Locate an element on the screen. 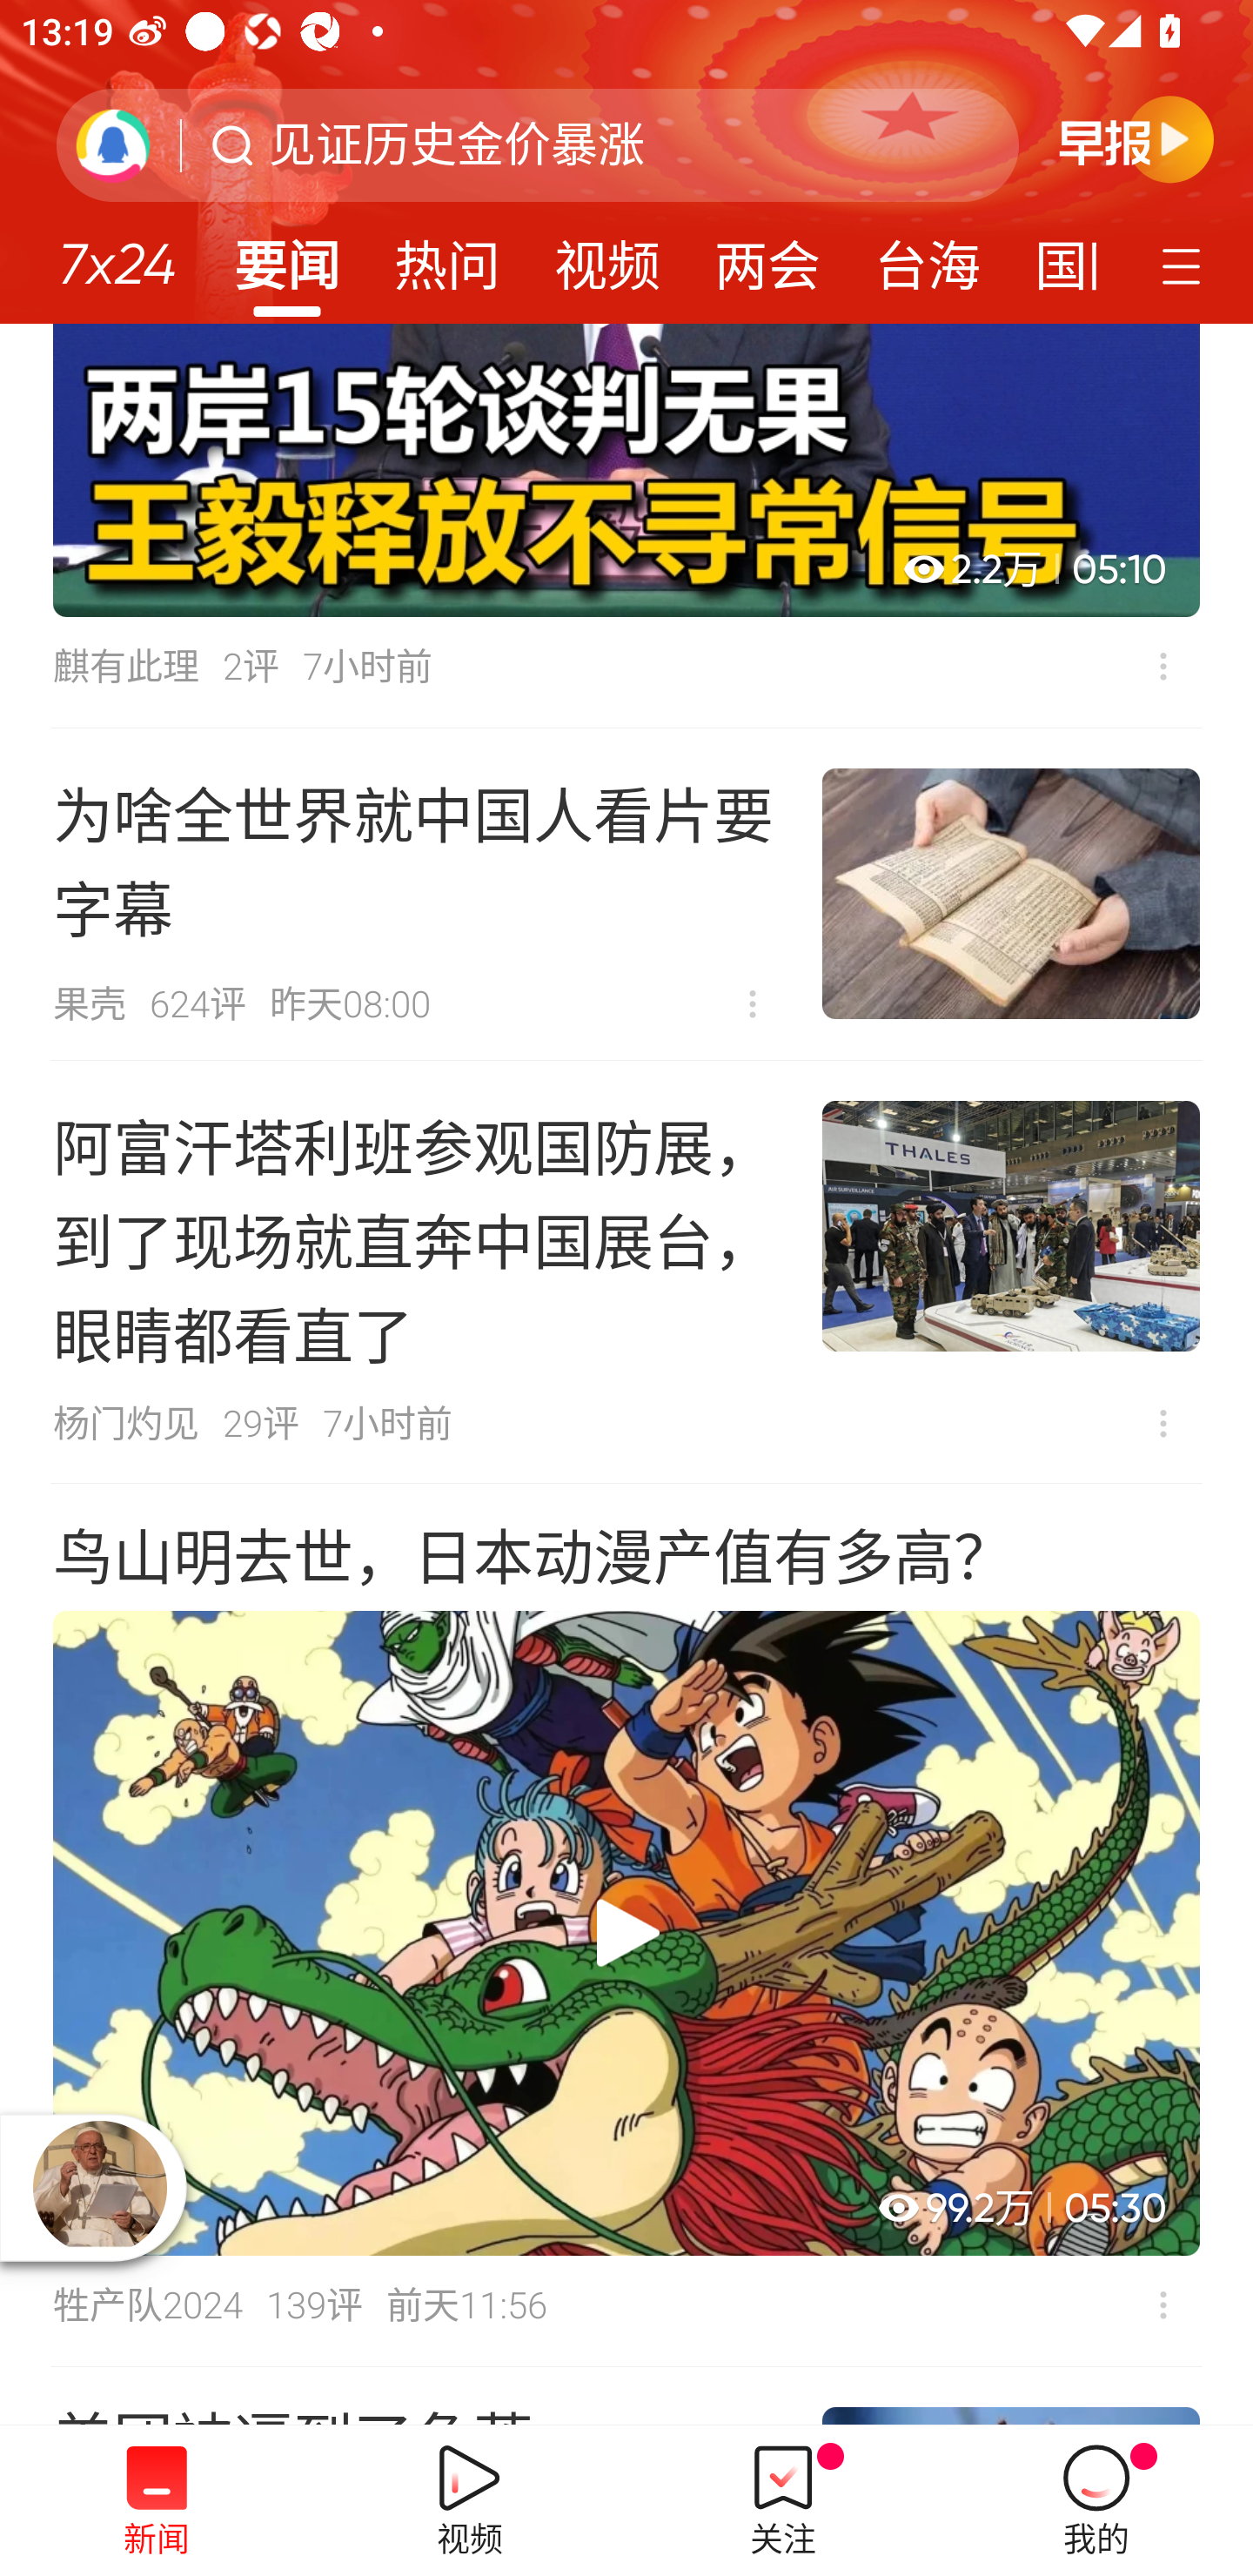  要闻 is located at coordinates (286, 256).